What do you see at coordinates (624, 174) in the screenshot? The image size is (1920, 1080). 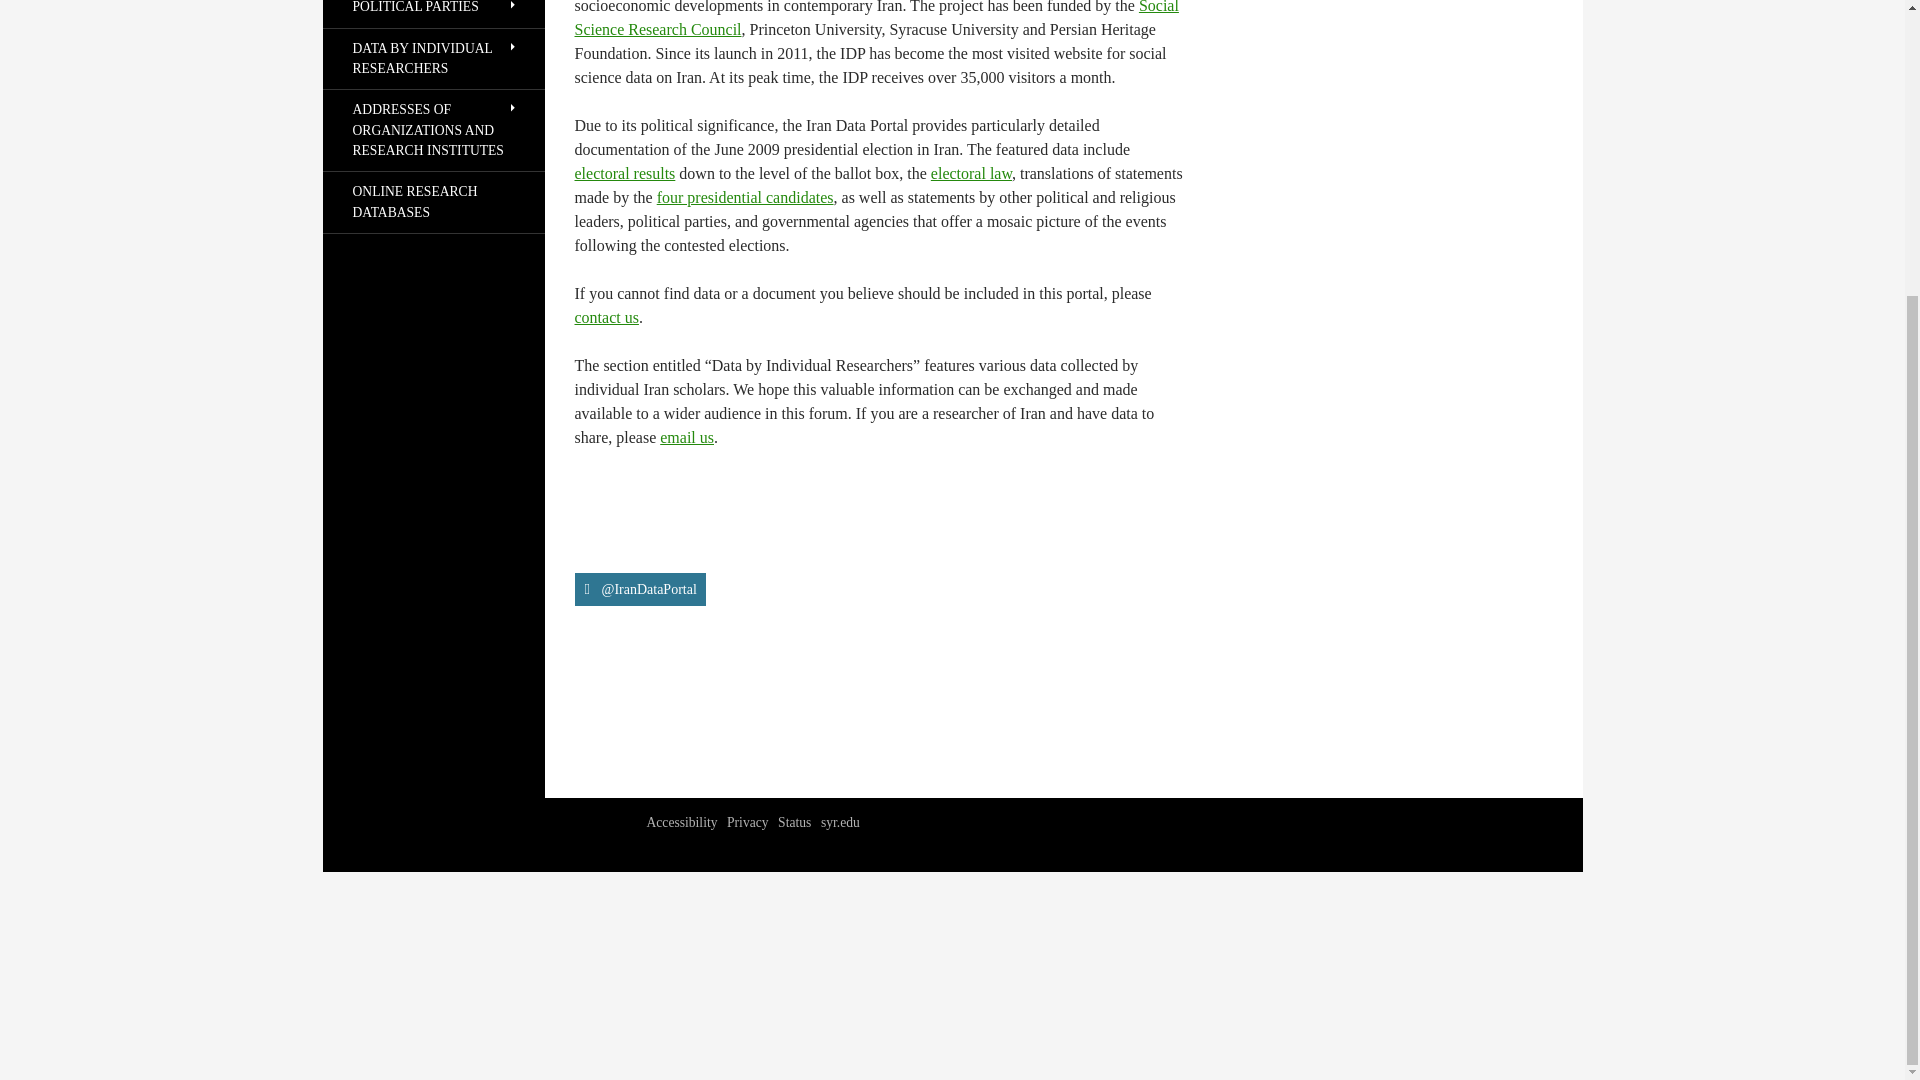 I see `electoral results` at bounding box center [624, 174].